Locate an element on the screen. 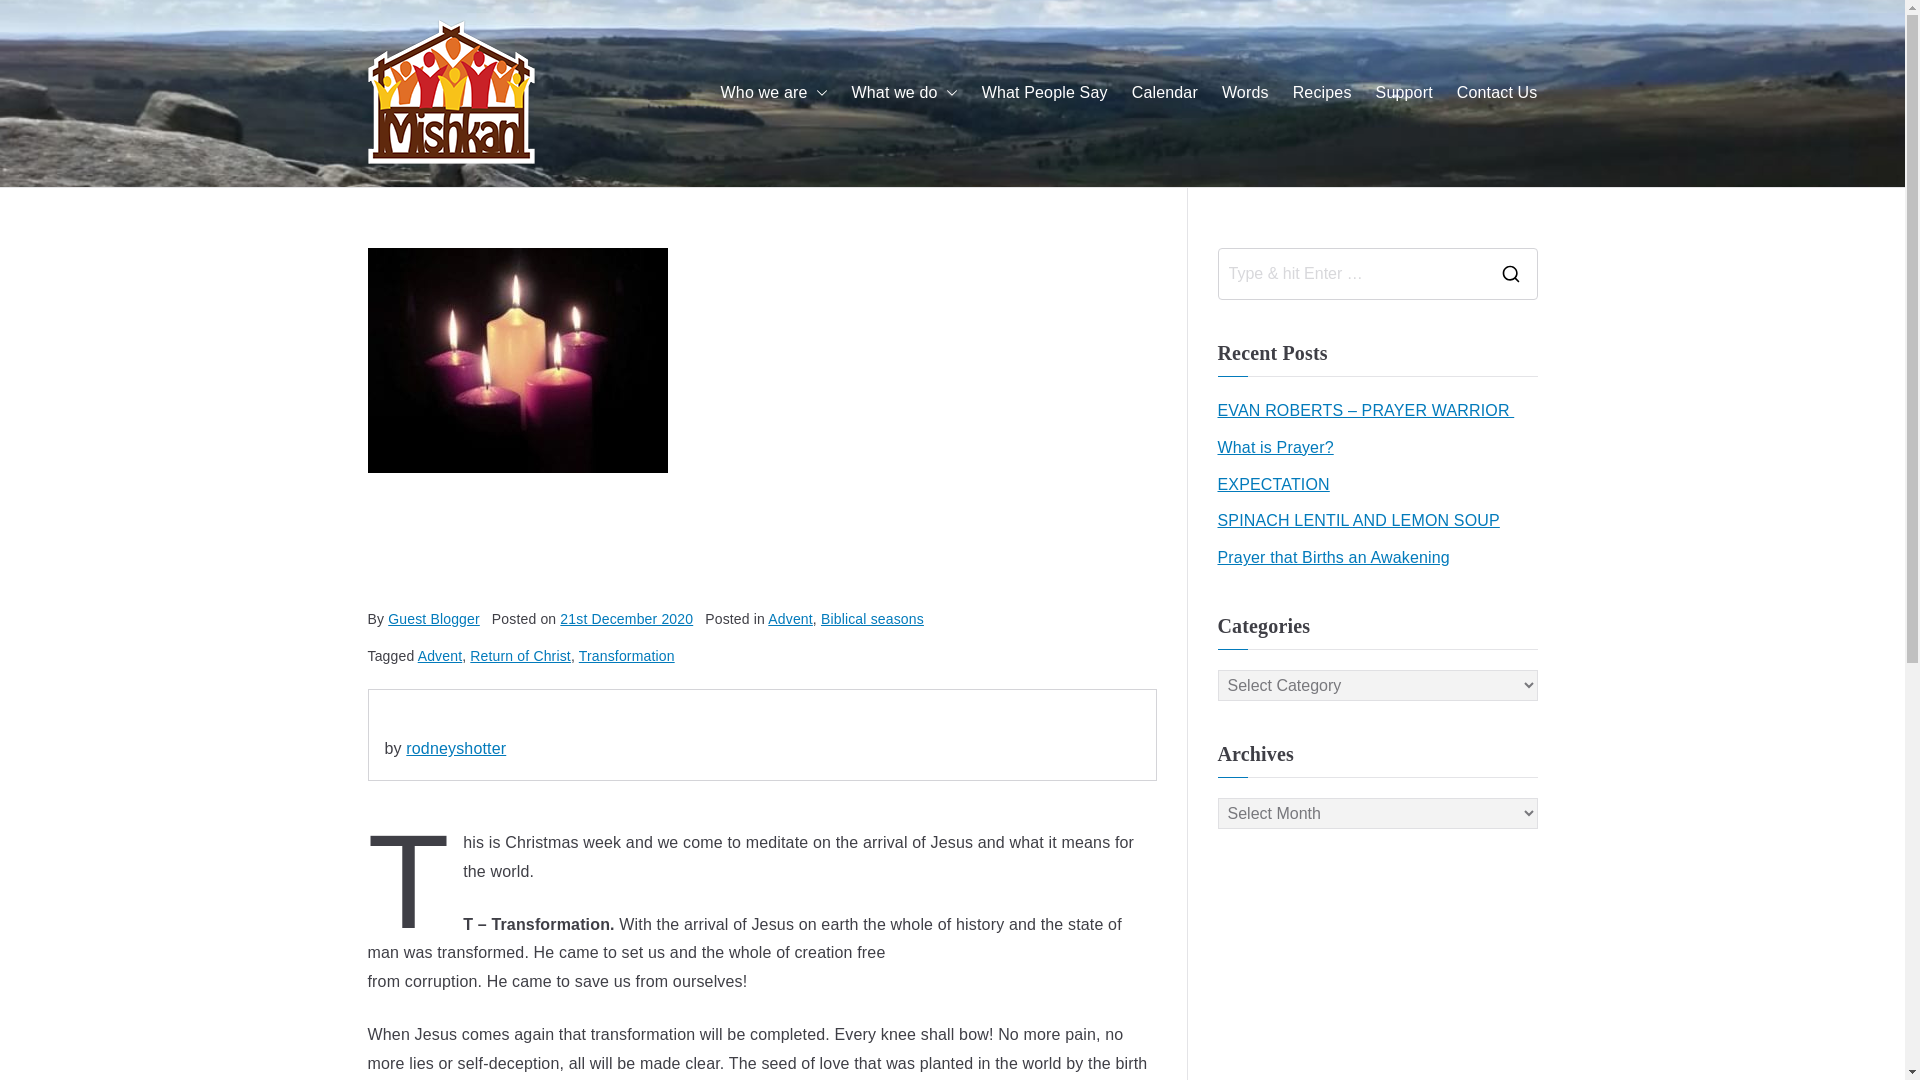 The height and width of the screenshot is (1080, 1920). Who we are is located at coordinates (774, 93).